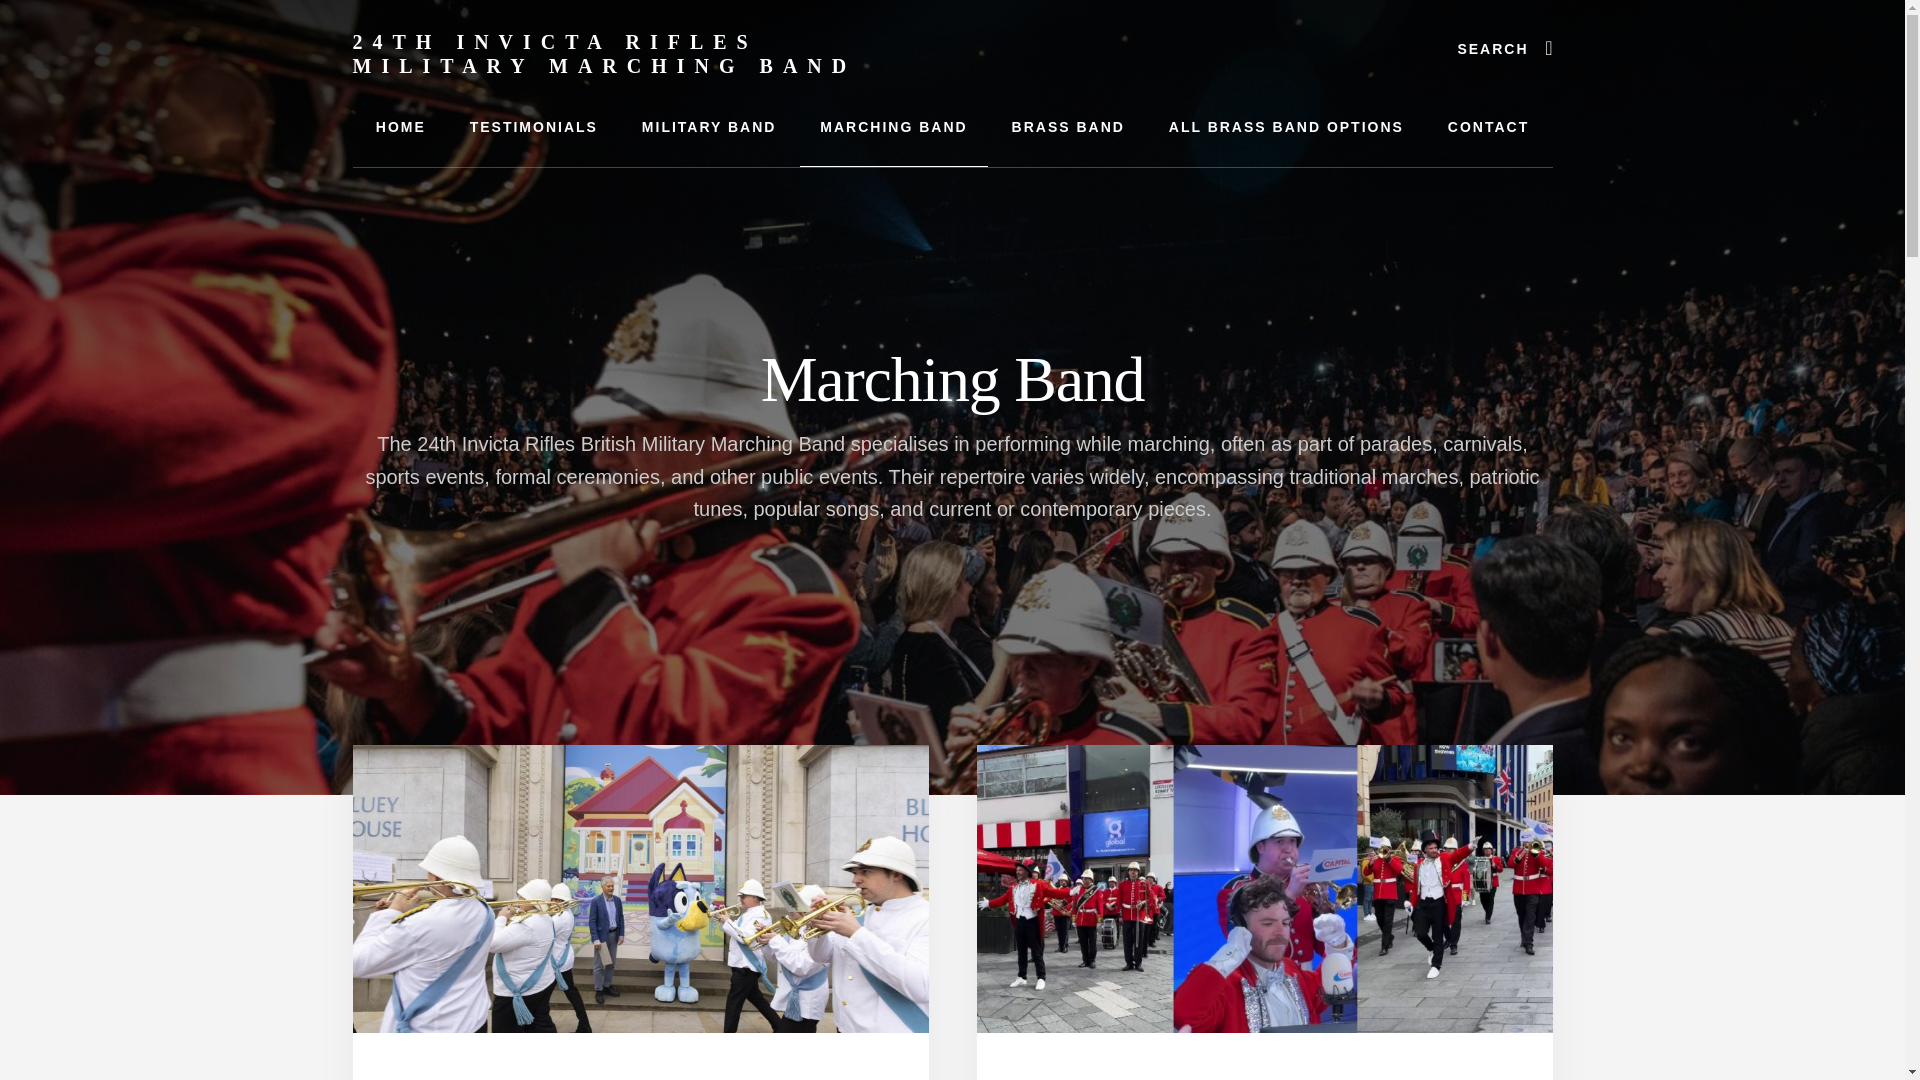  What do you see at coordinates (400, 127) in the screenshot?
I see `HOME` at bounding box center [400, 127].